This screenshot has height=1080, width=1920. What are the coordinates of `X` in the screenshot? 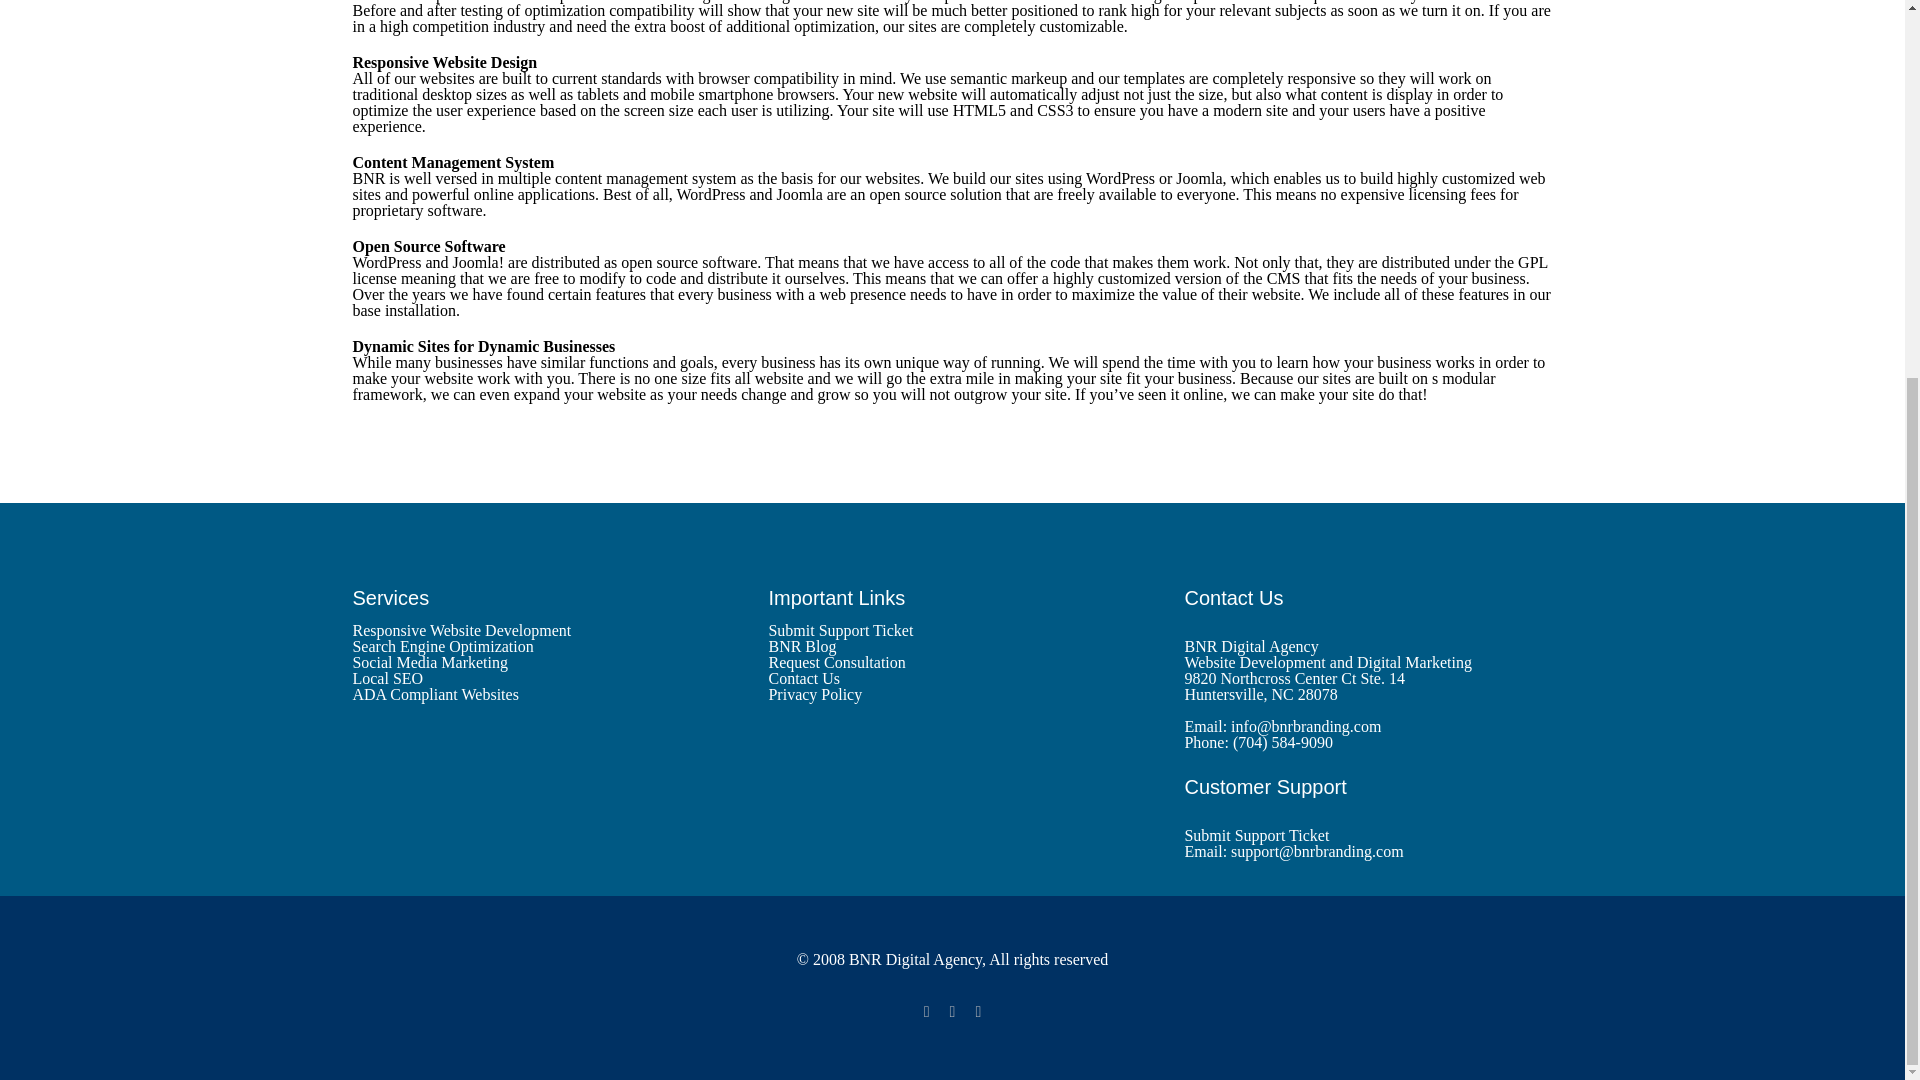 It's located at (953, 1012).